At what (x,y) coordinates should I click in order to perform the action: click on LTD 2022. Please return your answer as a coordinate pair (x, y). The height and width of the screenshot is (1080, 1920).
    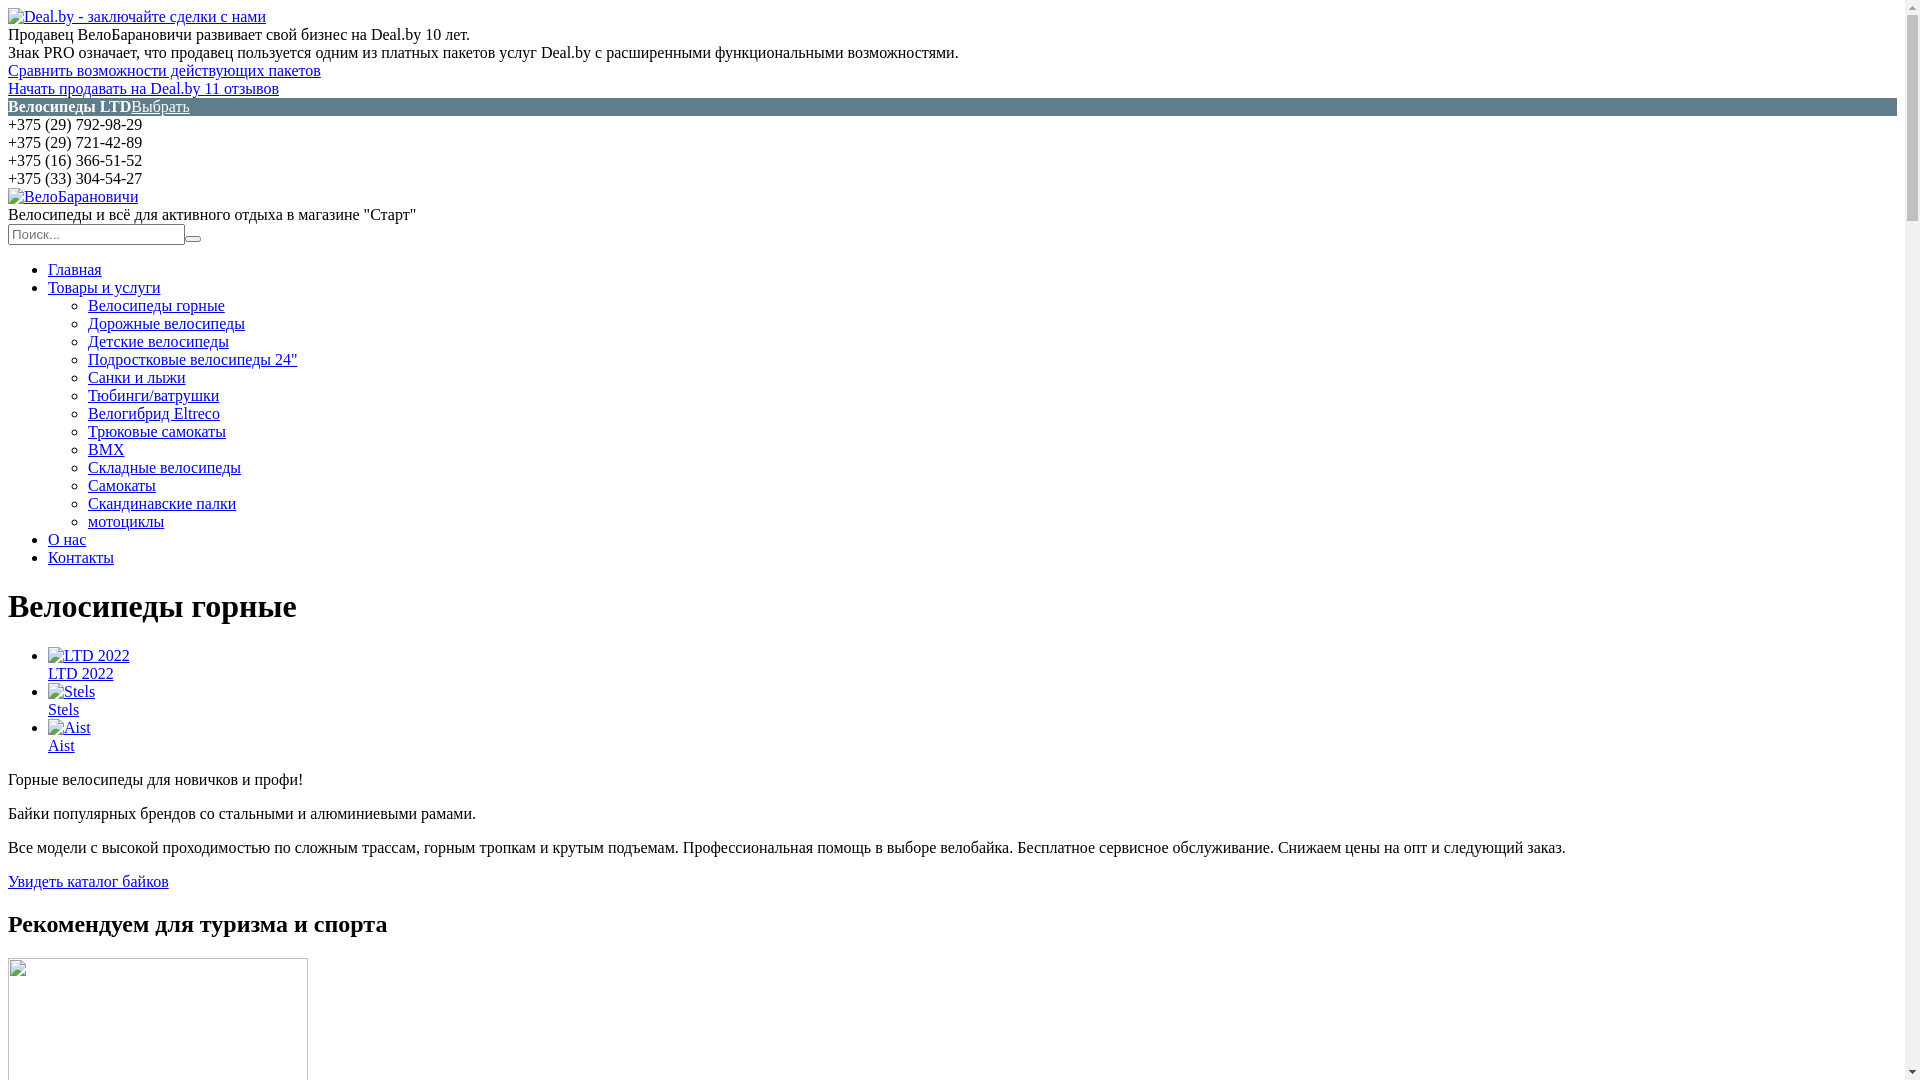
    Looking at the image, I should click on (89, 656).